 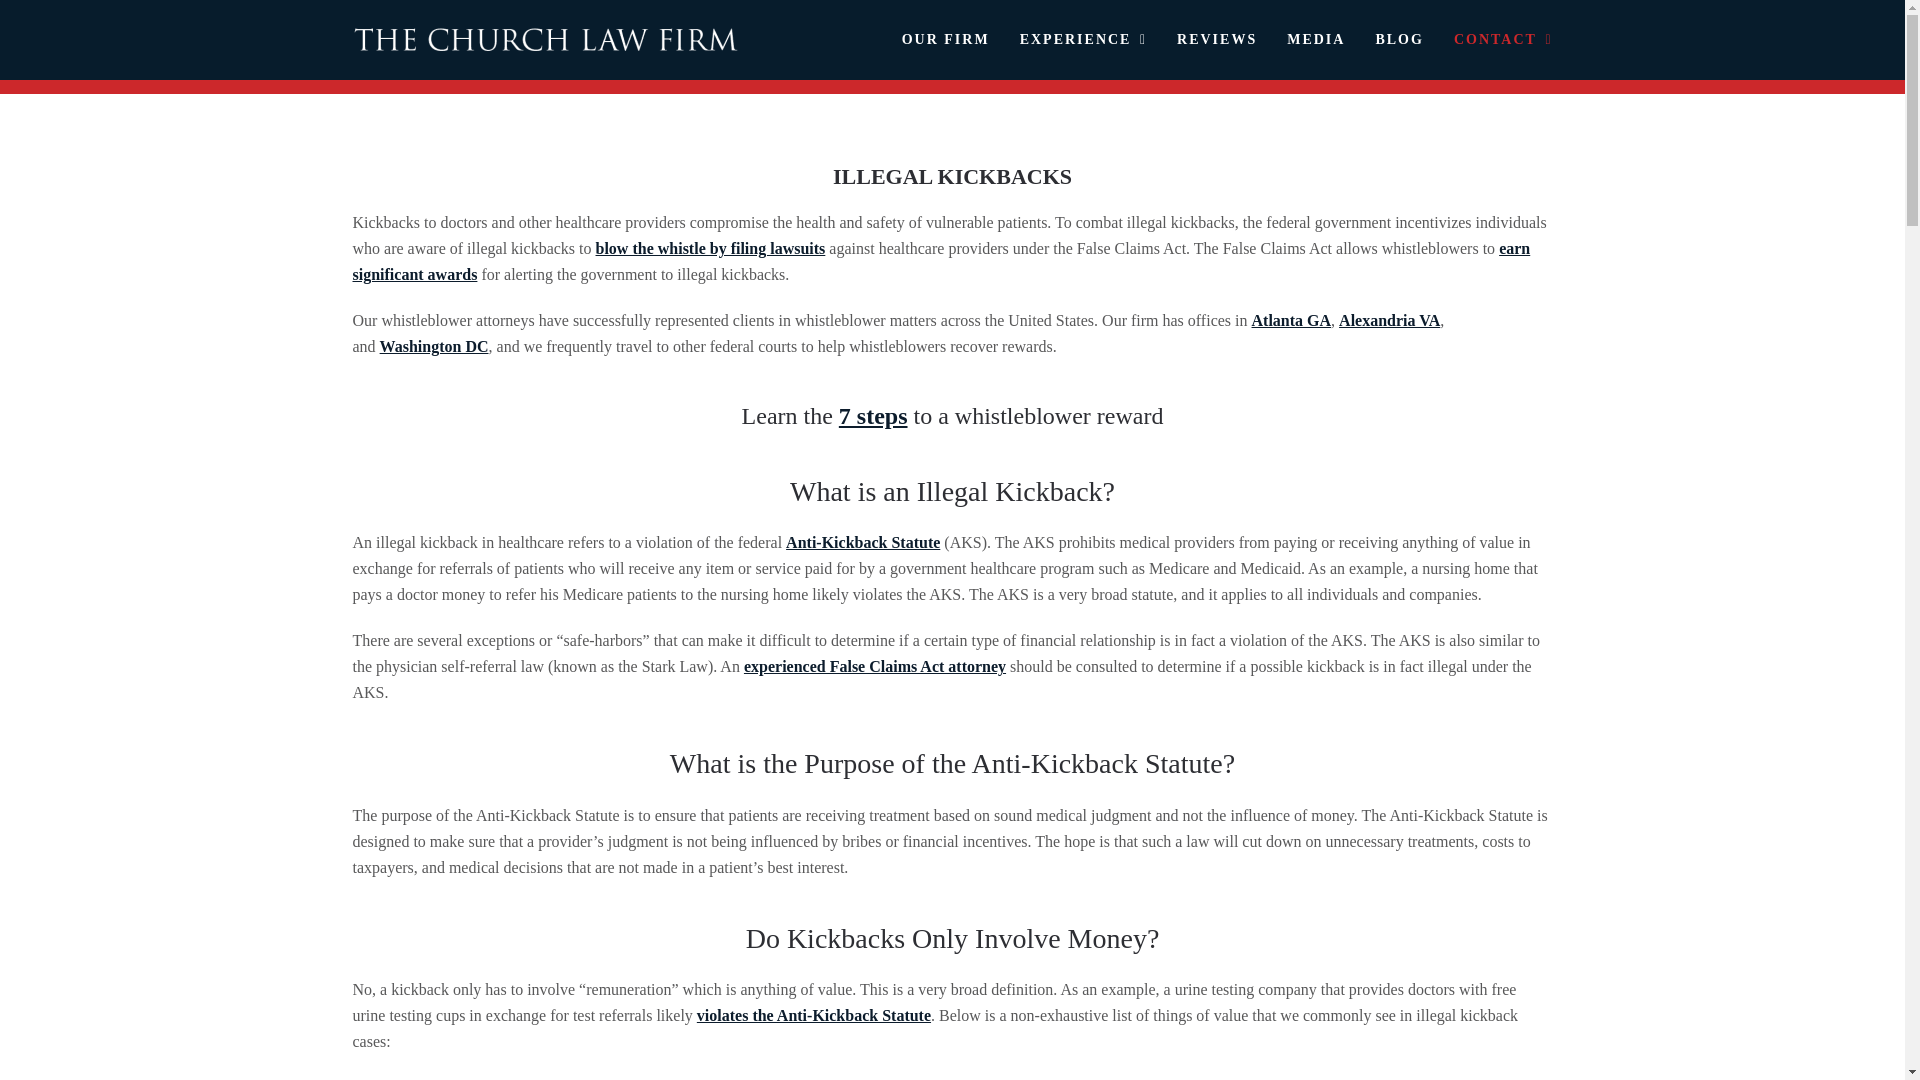 What do you see at coordinates (946, 40) in the screenshot?
I see `OUR FIRM` at bounding box center [946, 40].